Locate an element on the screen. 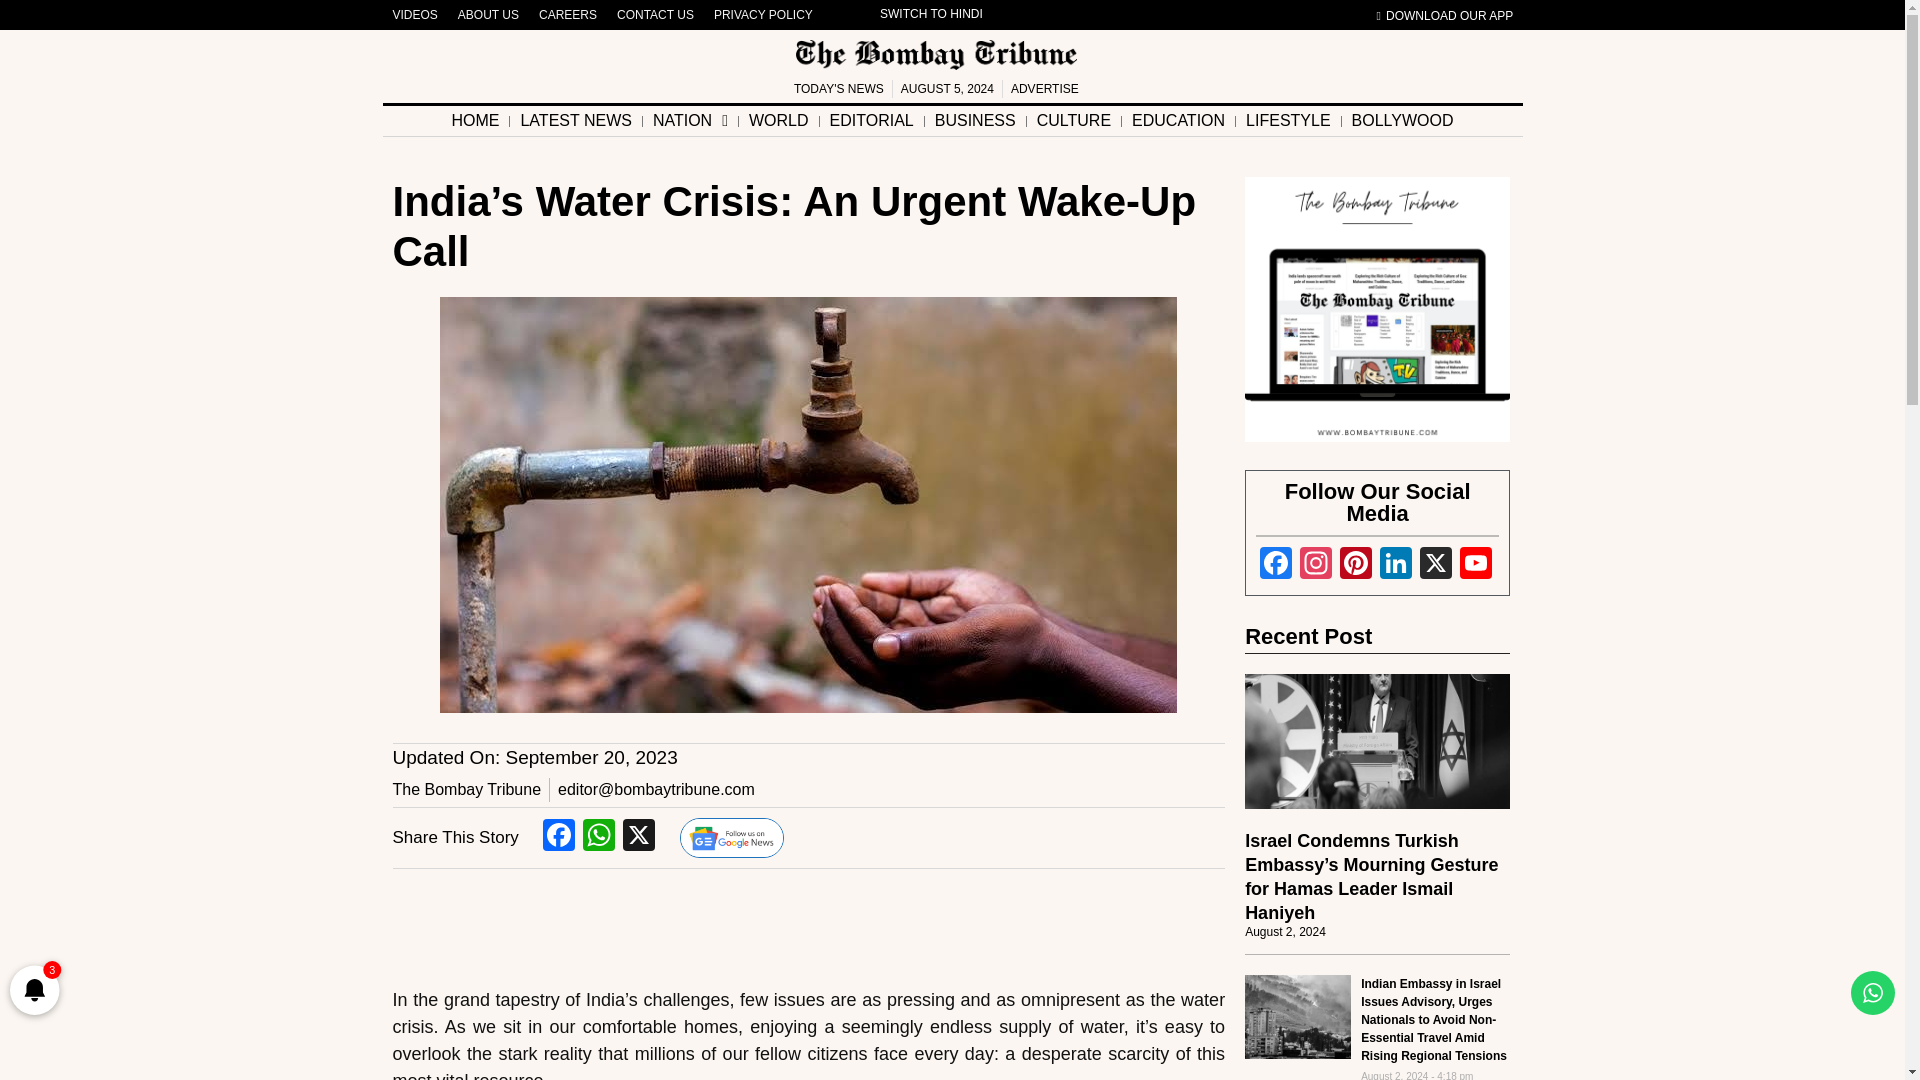 This screenshot has width=1920, height=1080. LinkedIn Company is located at coordinates (1396, 566).